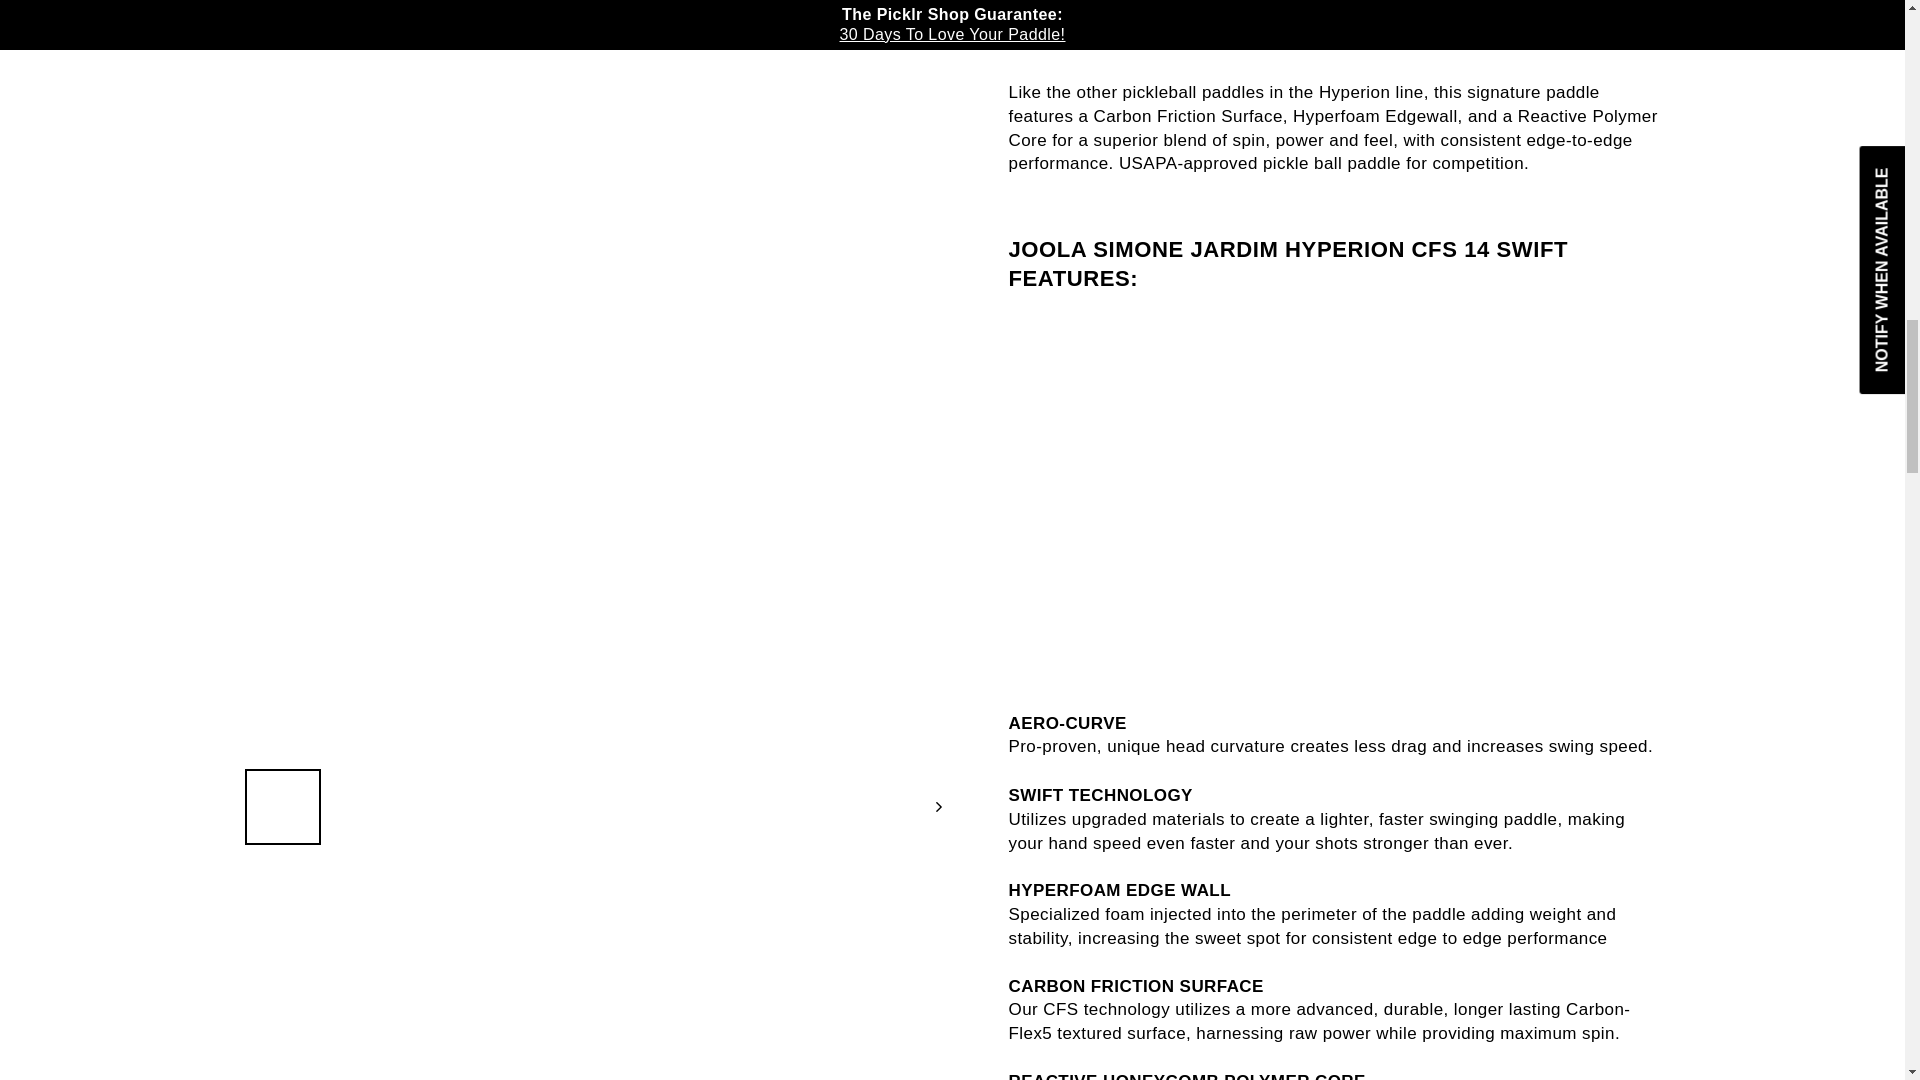 Image resolution: width=1920 pixels, height=1080 pixels. Describe the element at coordinates (1335, 28) in the screenshot. I see `YouTube video player` at that location.